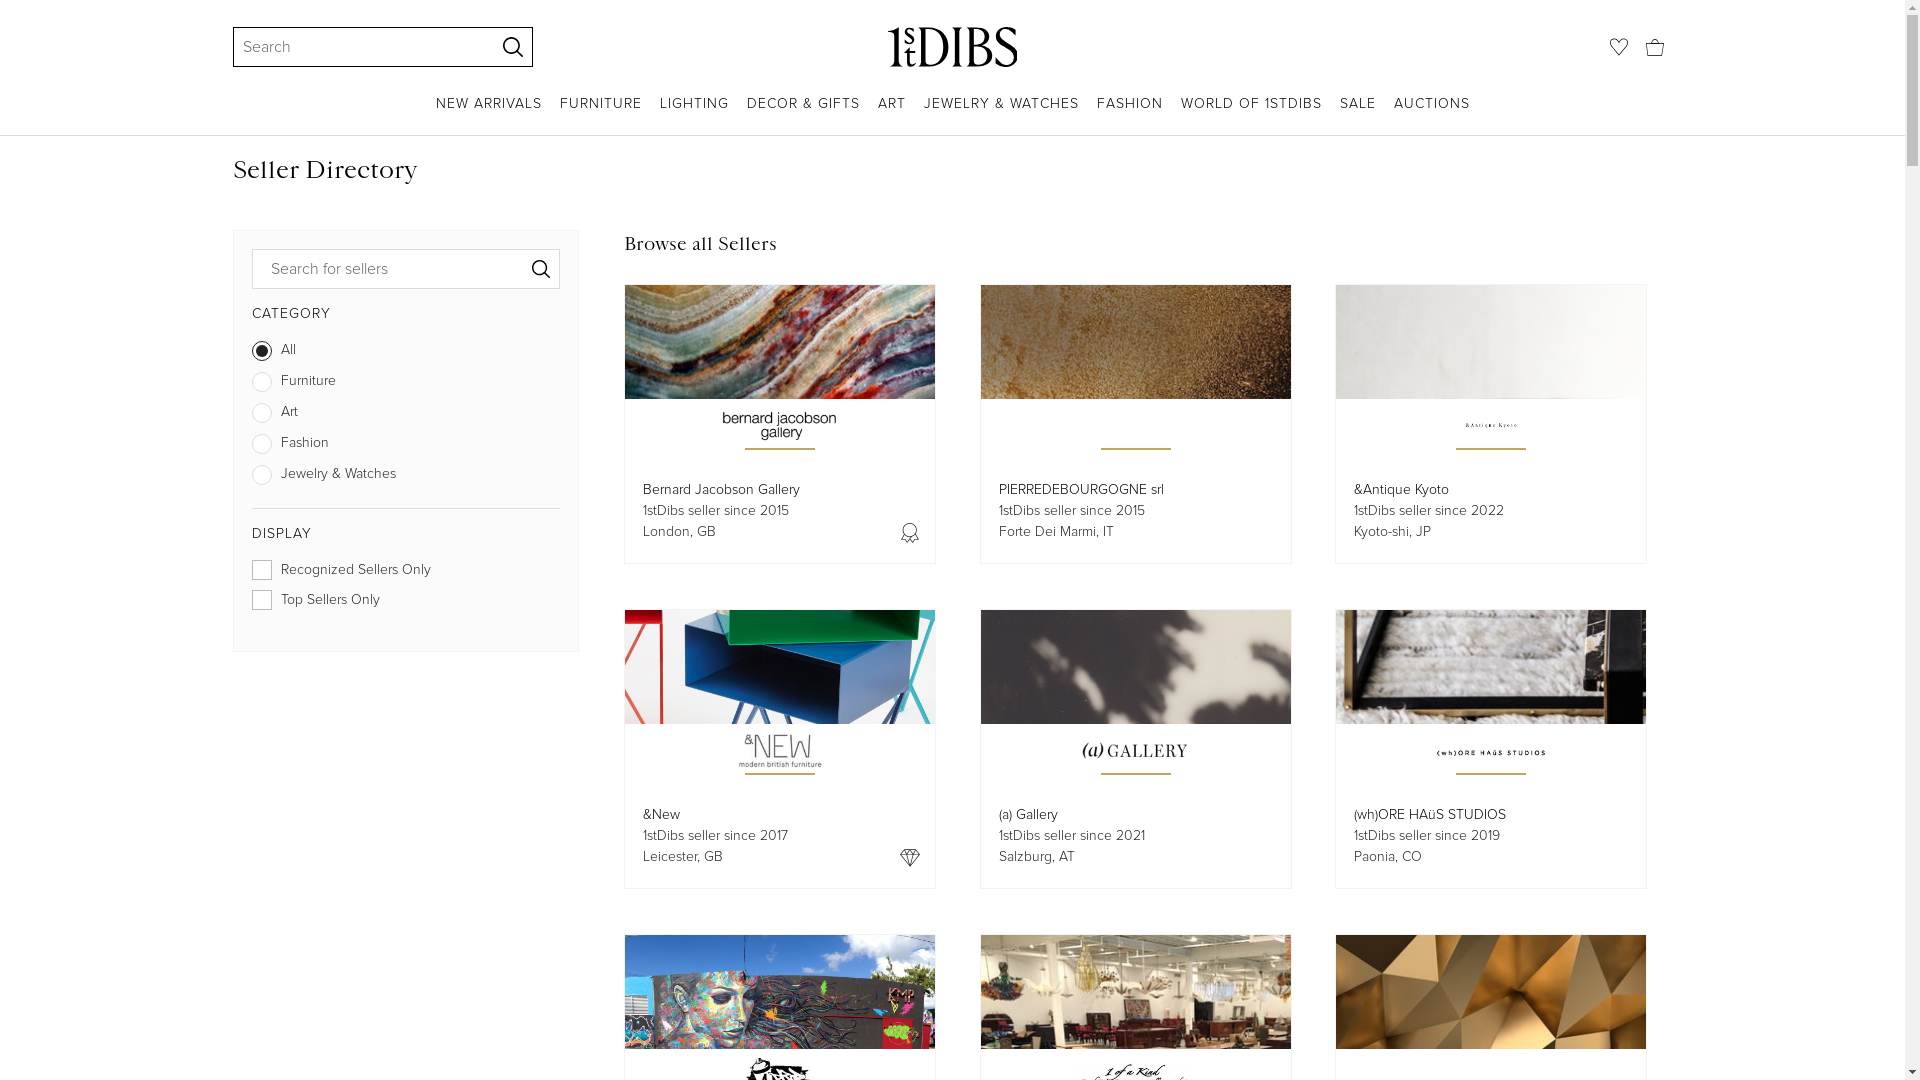  Describe the element at coordinates (406, 478) in the screenshot. I see `Jewelry & Watches` at that location.